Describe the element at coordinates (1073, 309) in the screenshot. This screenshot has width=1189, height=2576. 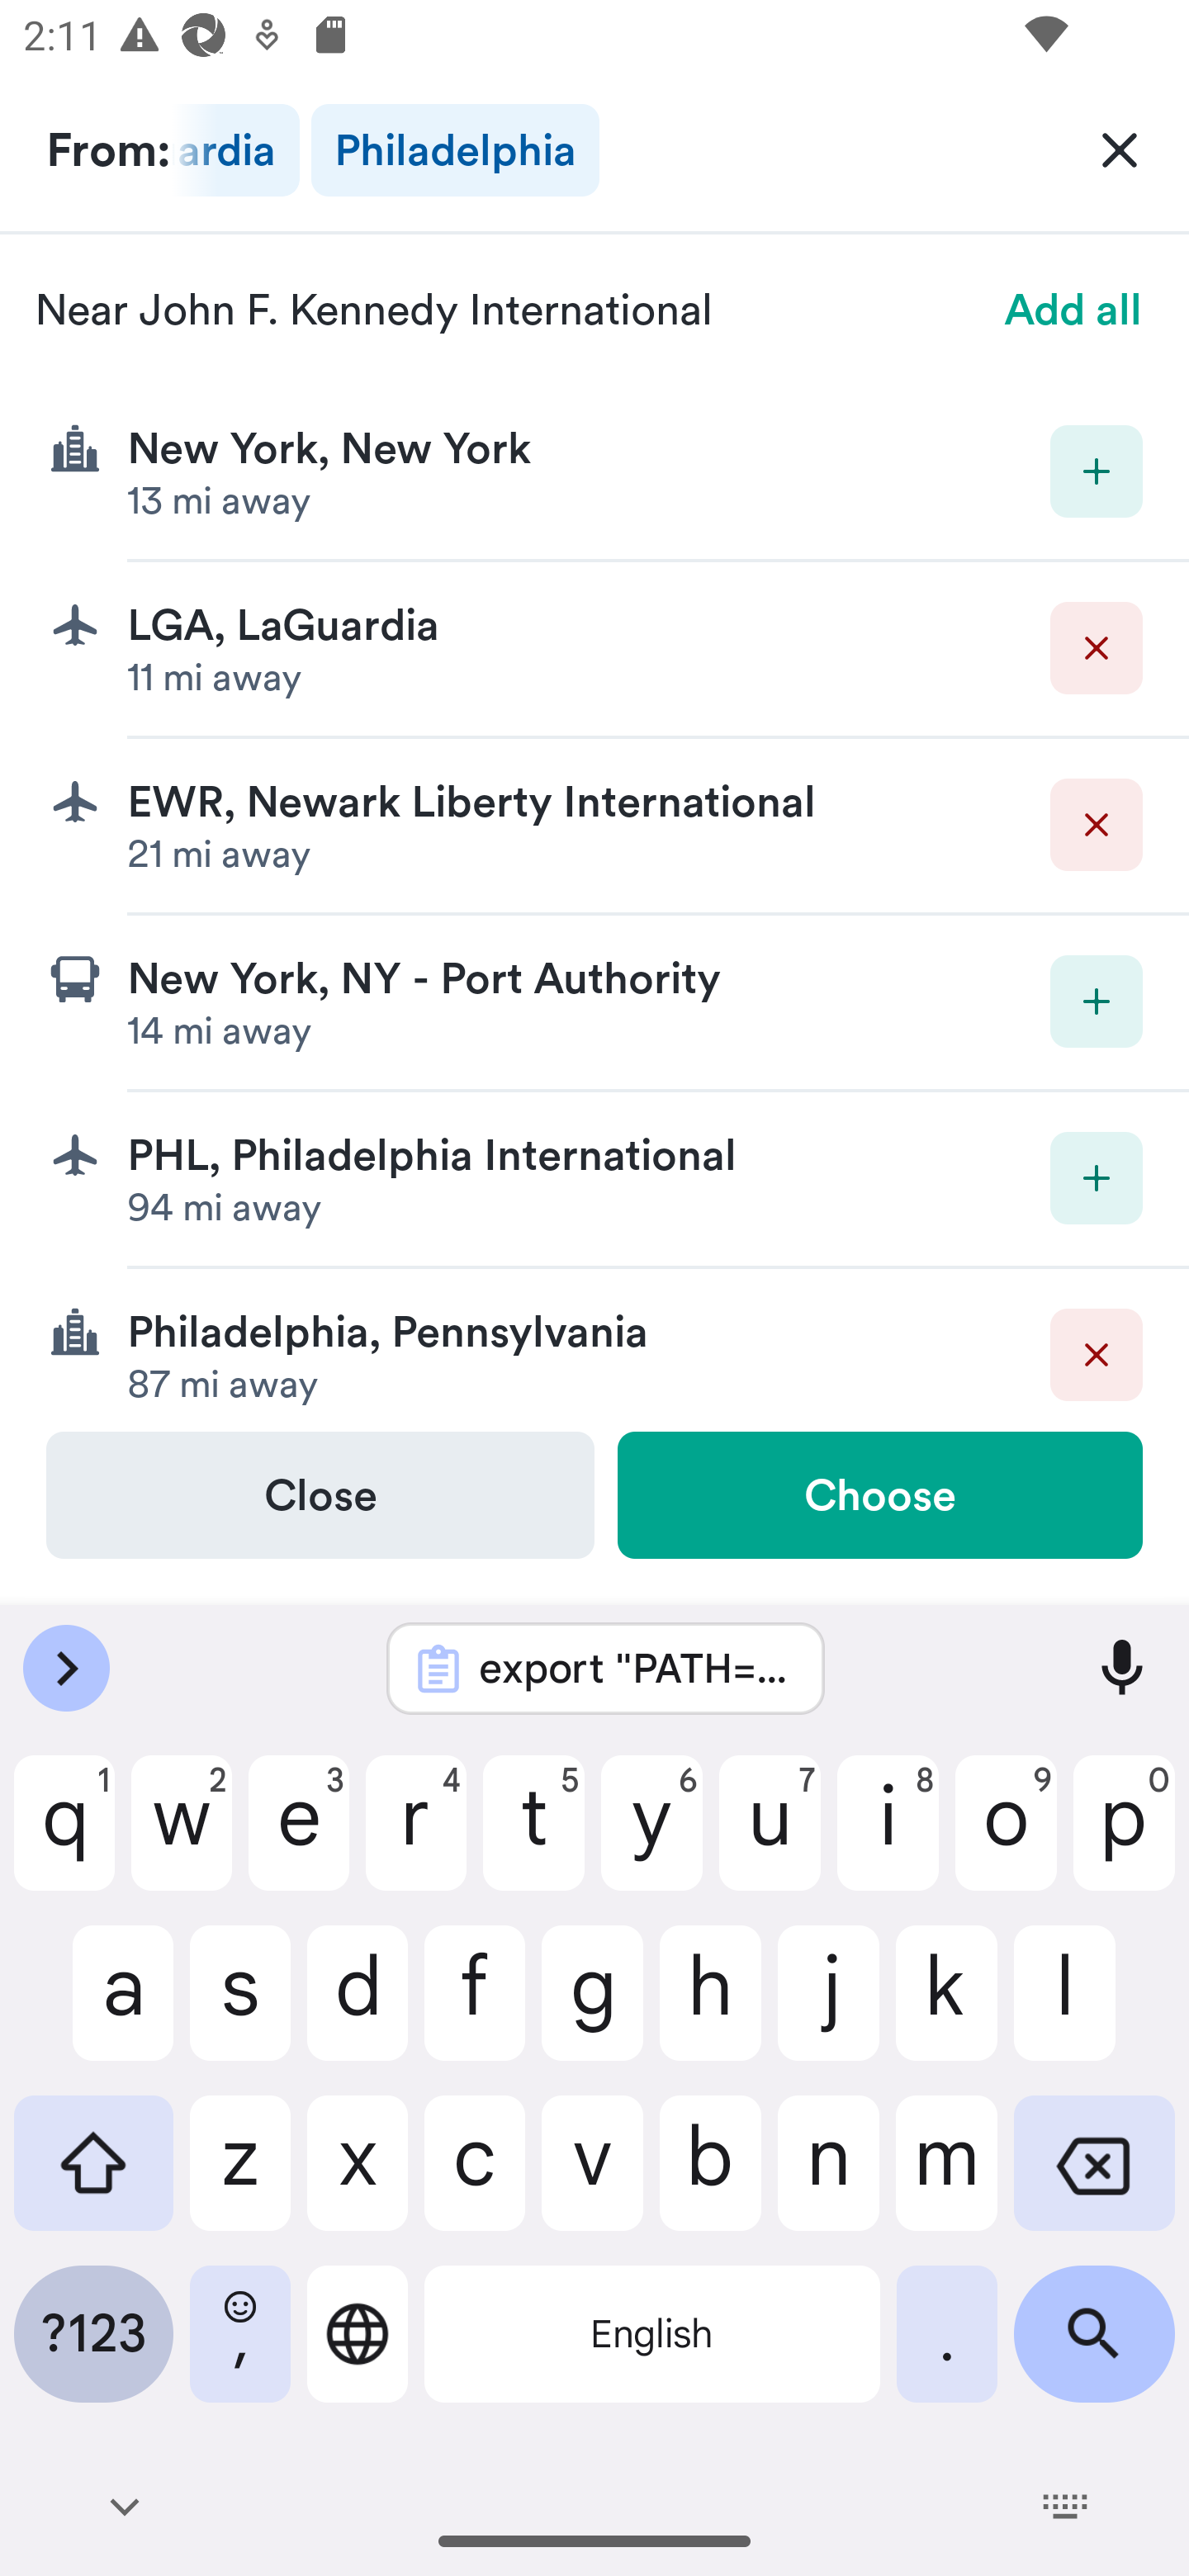
I see `Add all` at that location.